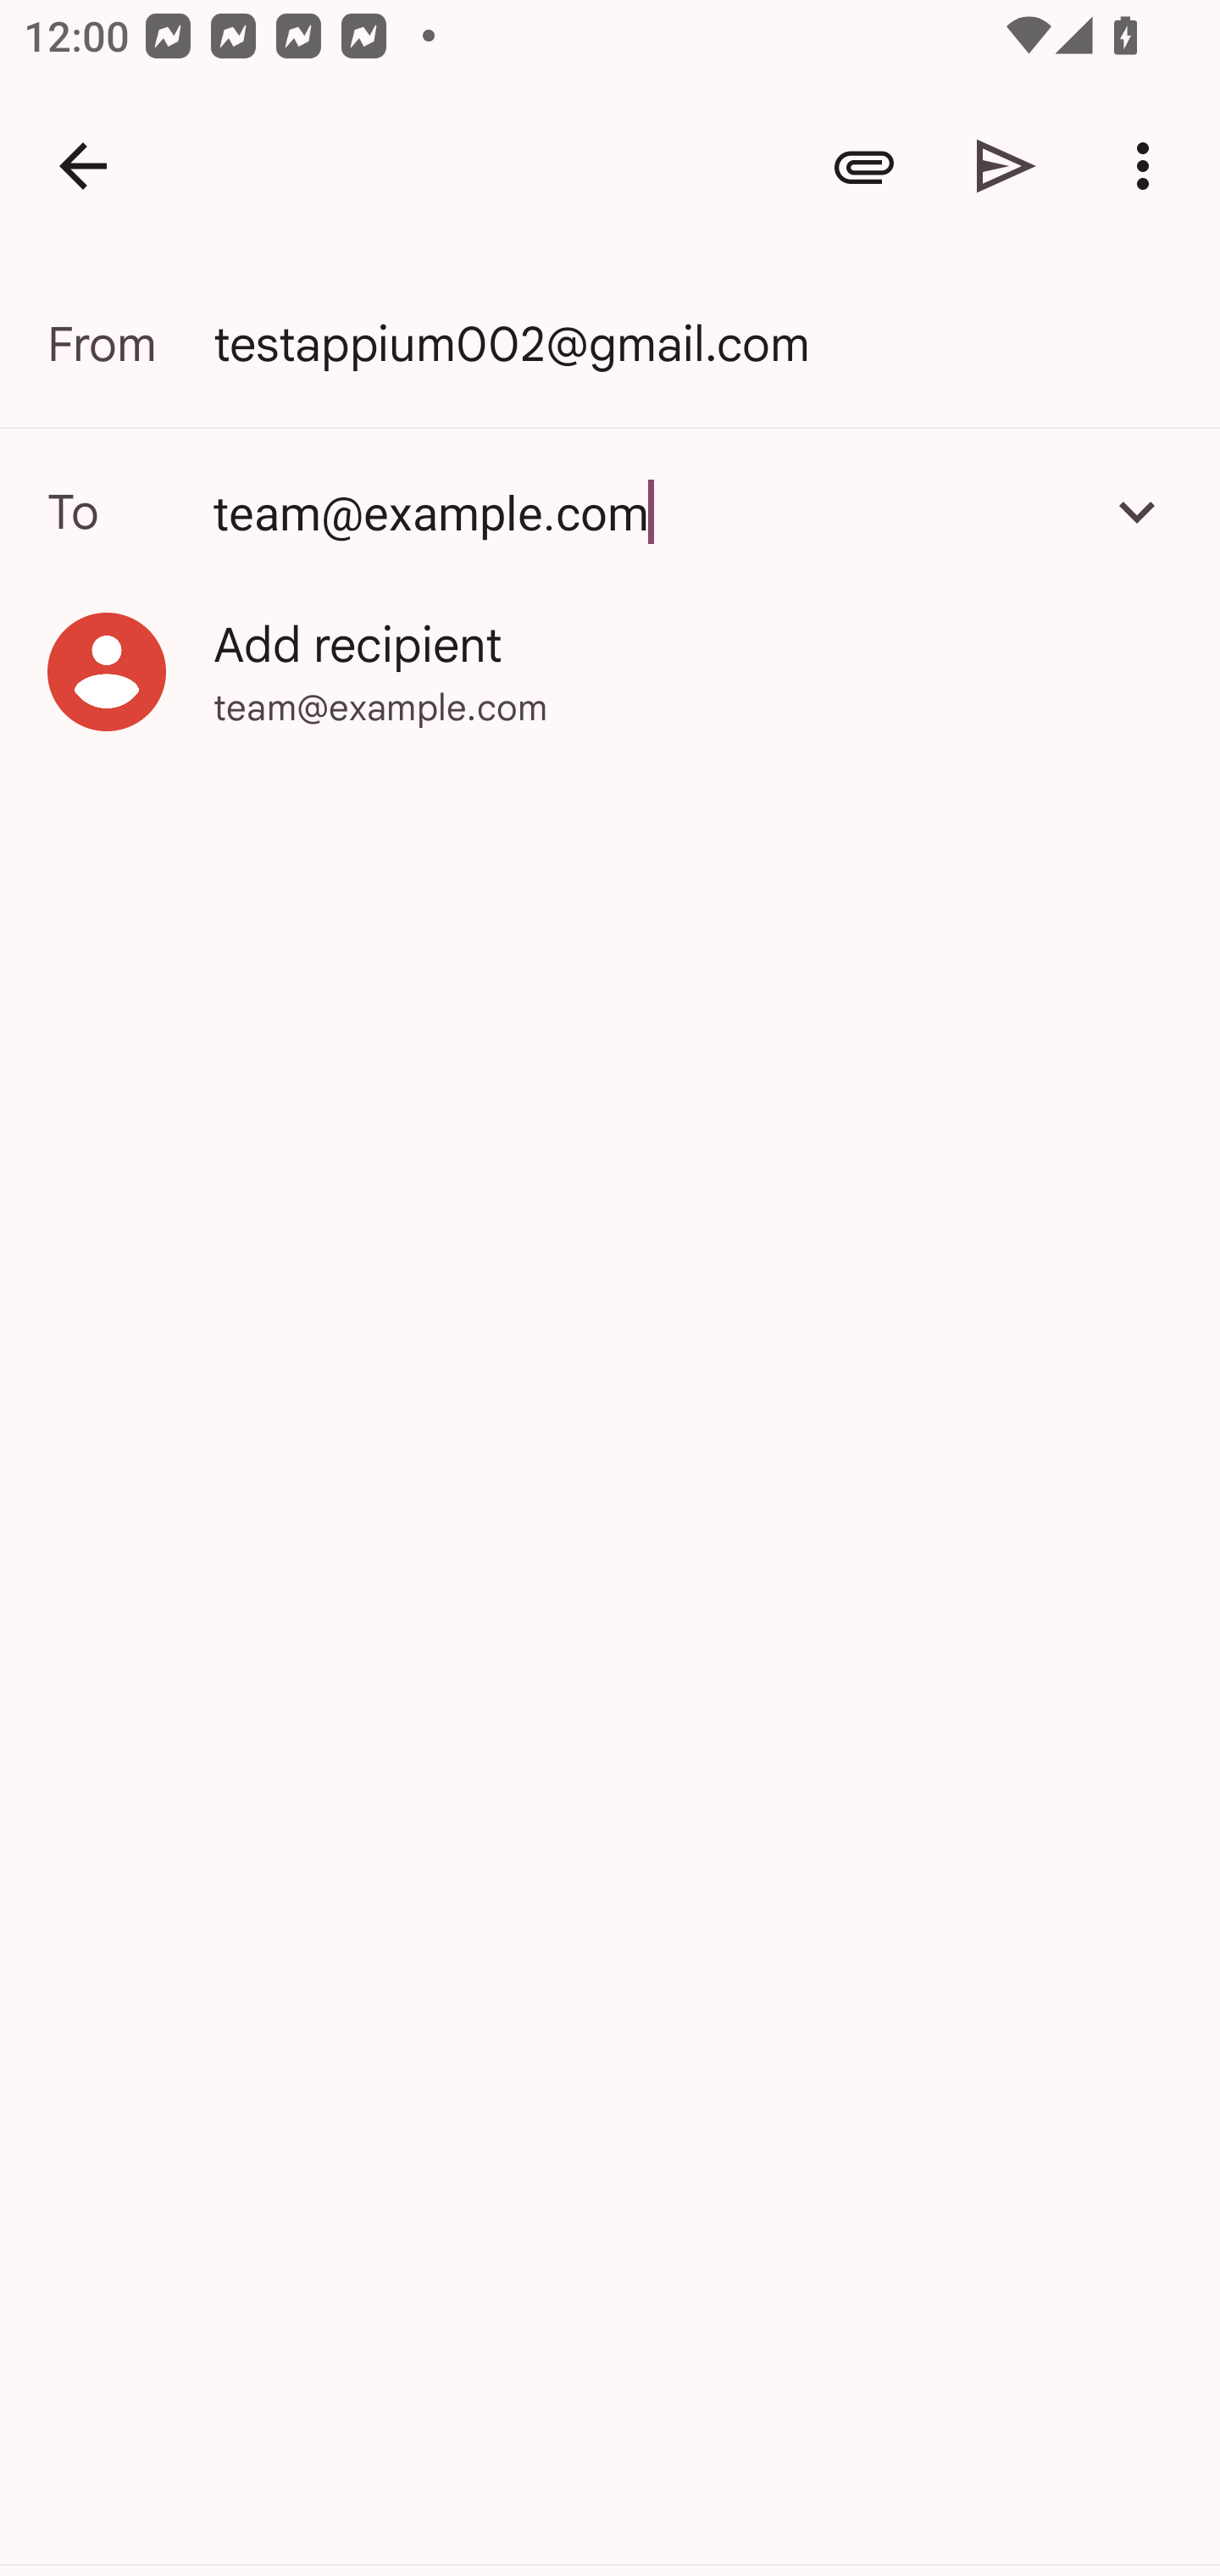 The height and width of the screenshot is (2576, 1220). What do you see at coordinates (1006, 166) in the screenshot?
I see `Send` at bounding box center [1006, 166].